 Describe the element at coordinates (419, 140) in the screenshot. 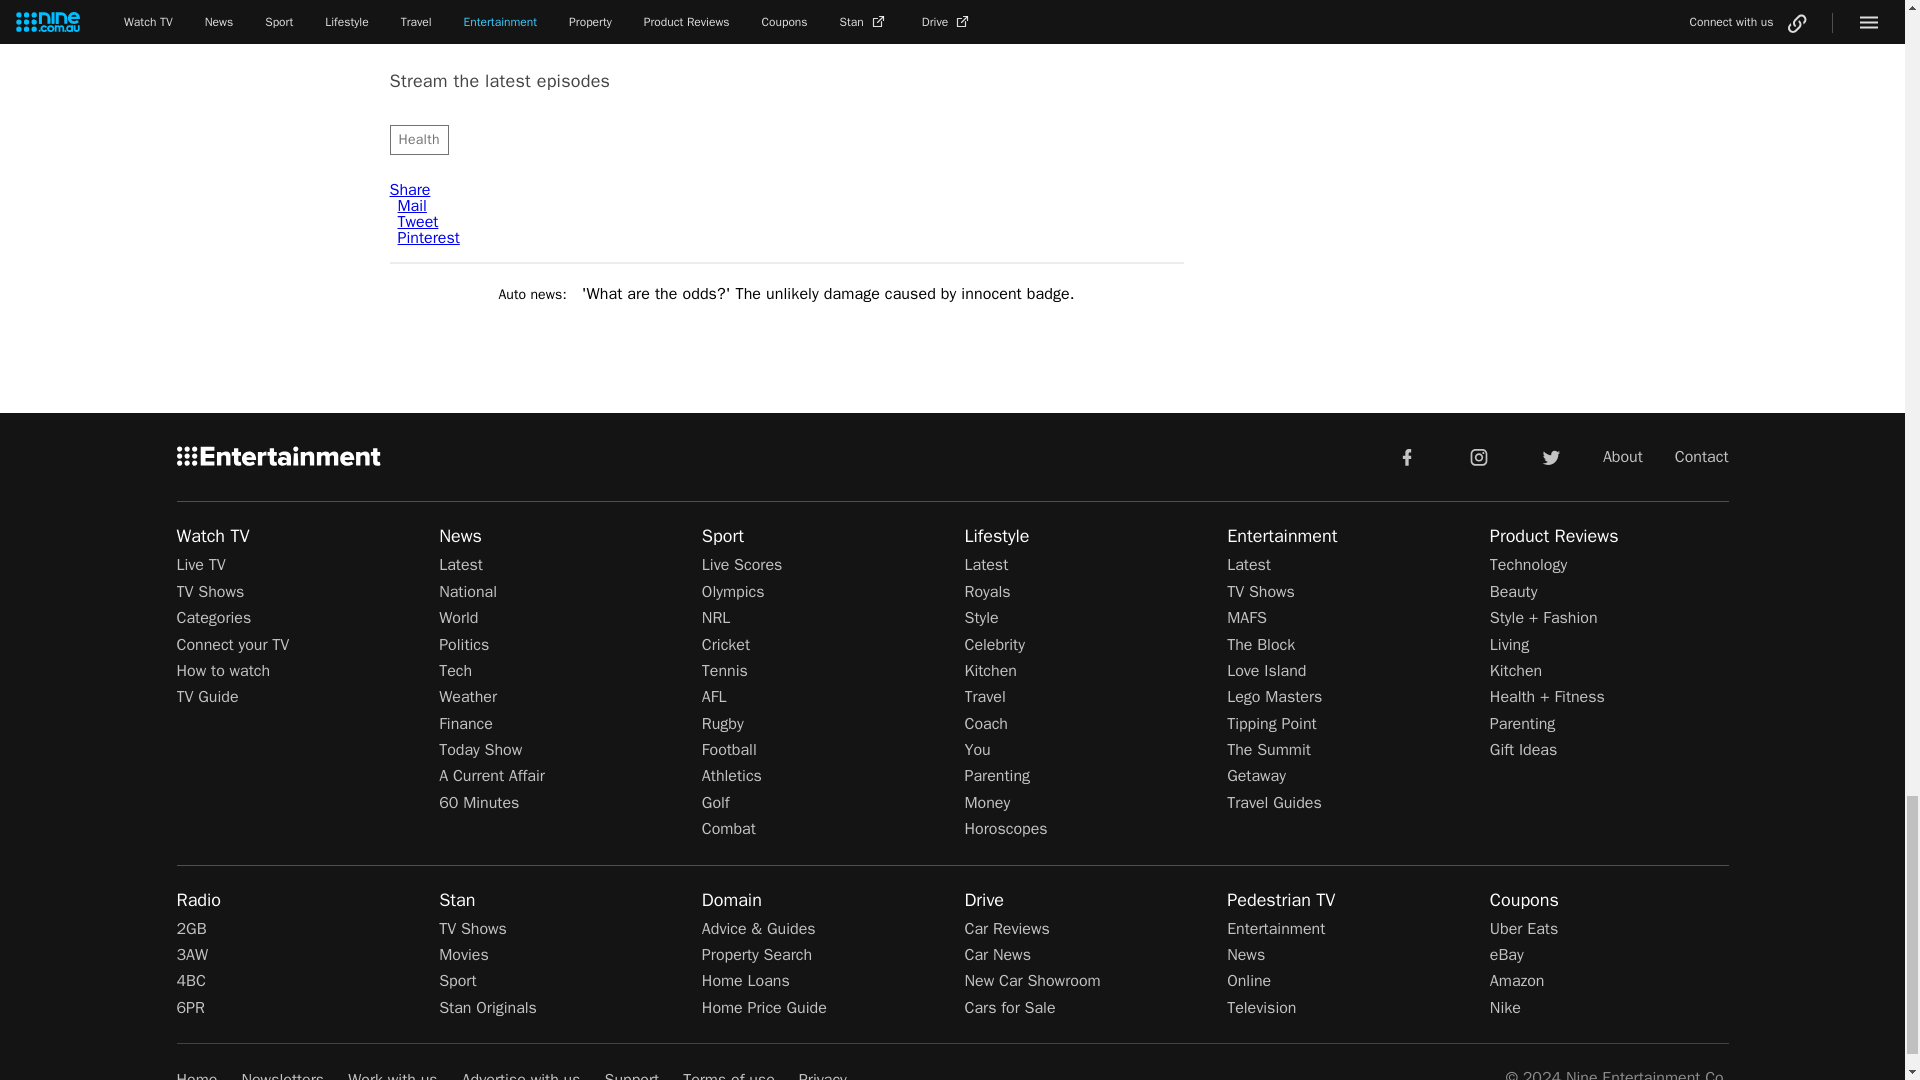

I see `Health` at that location.